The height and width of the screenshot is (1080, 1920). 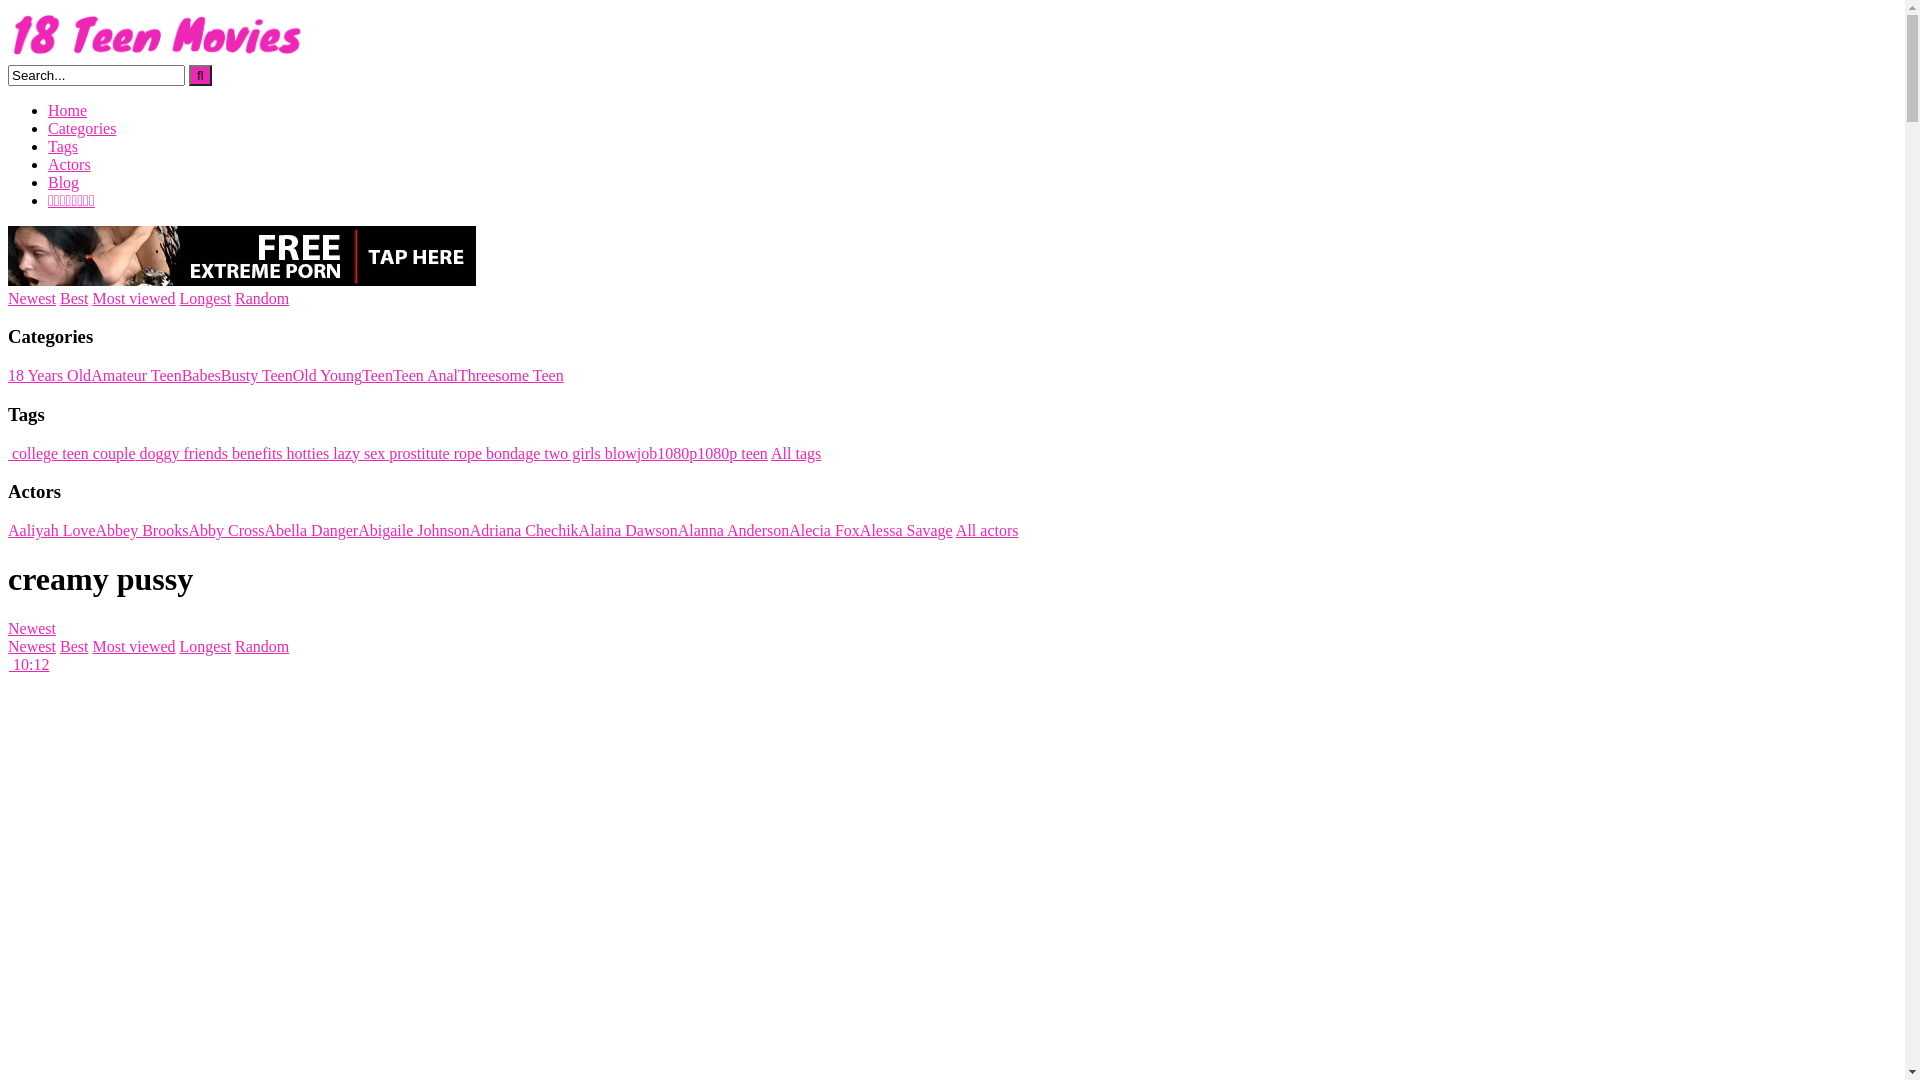 I want to click on Abbey Brooks, so click(x=142, y=530).